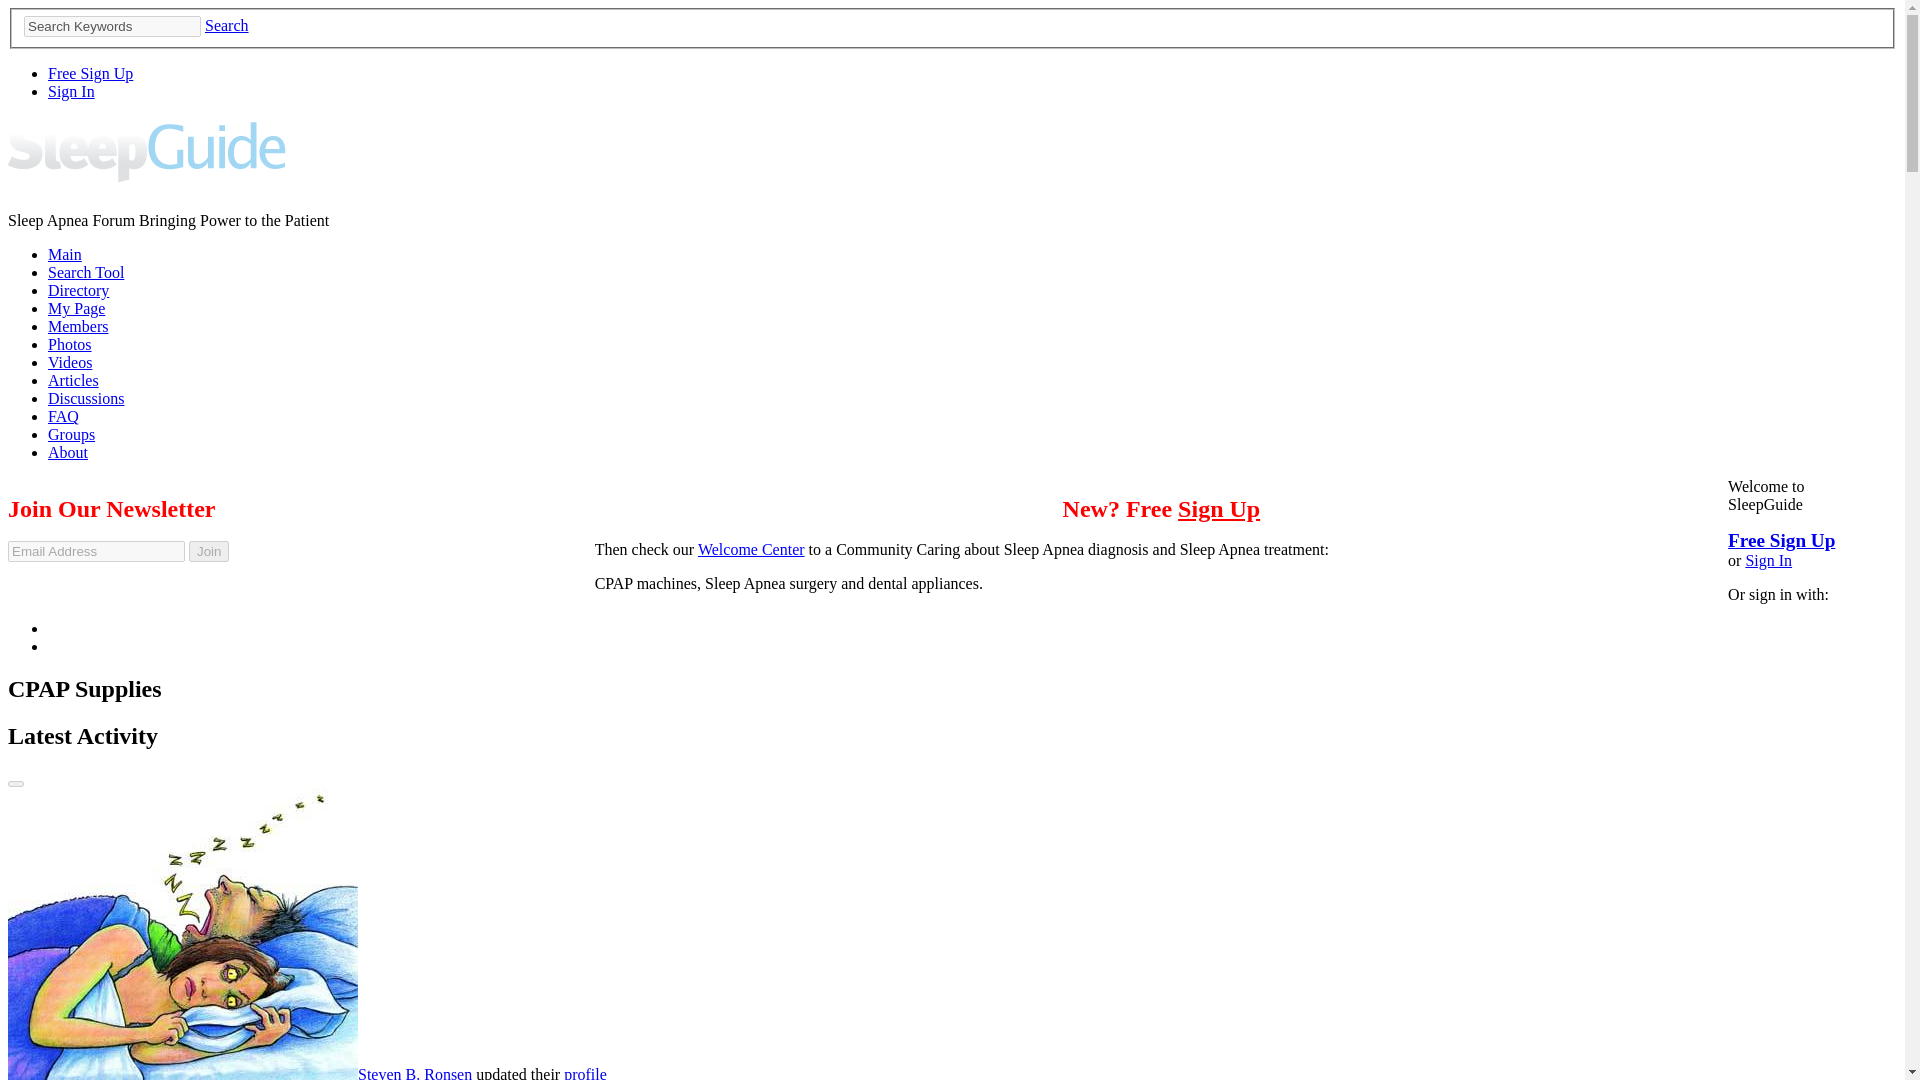  I want to click on Free Sign Up, so click(1782, 540).